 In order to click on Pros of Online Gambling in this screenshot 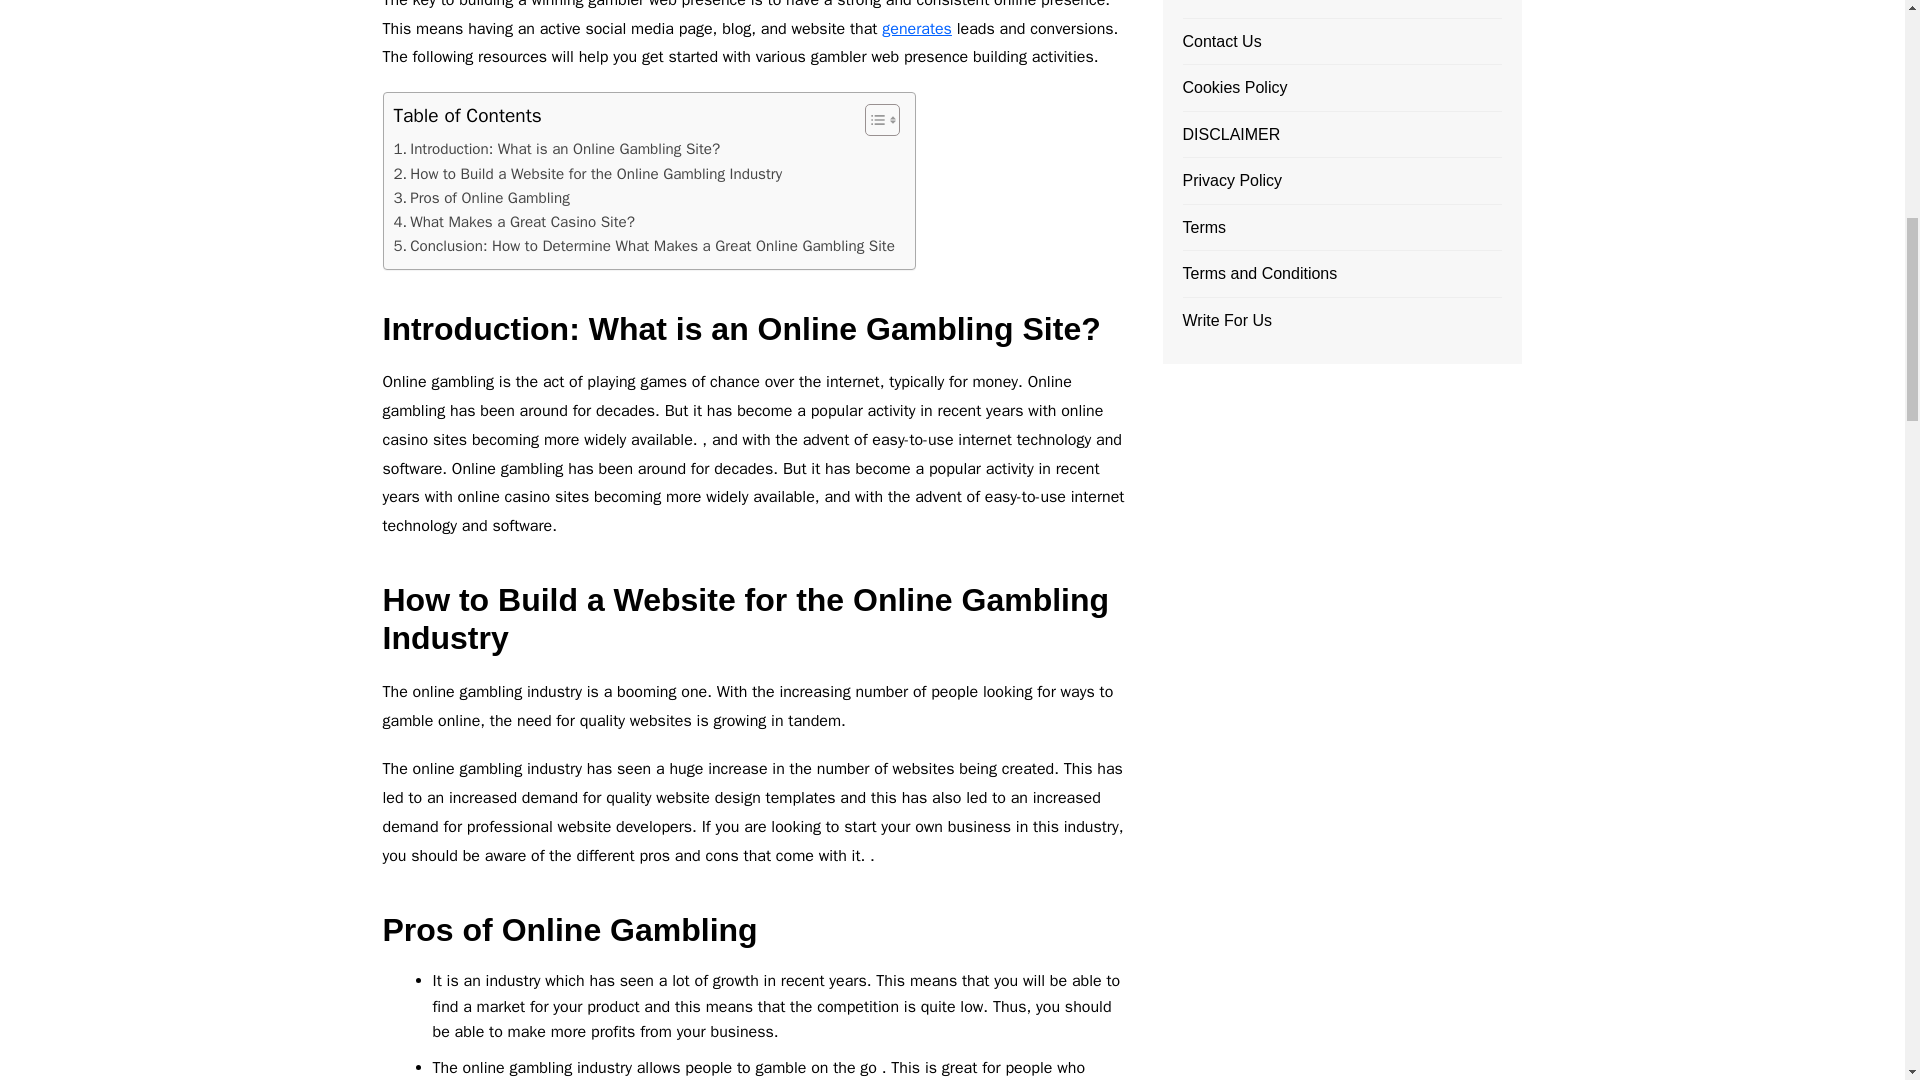, I will do `click(482, 197)`.